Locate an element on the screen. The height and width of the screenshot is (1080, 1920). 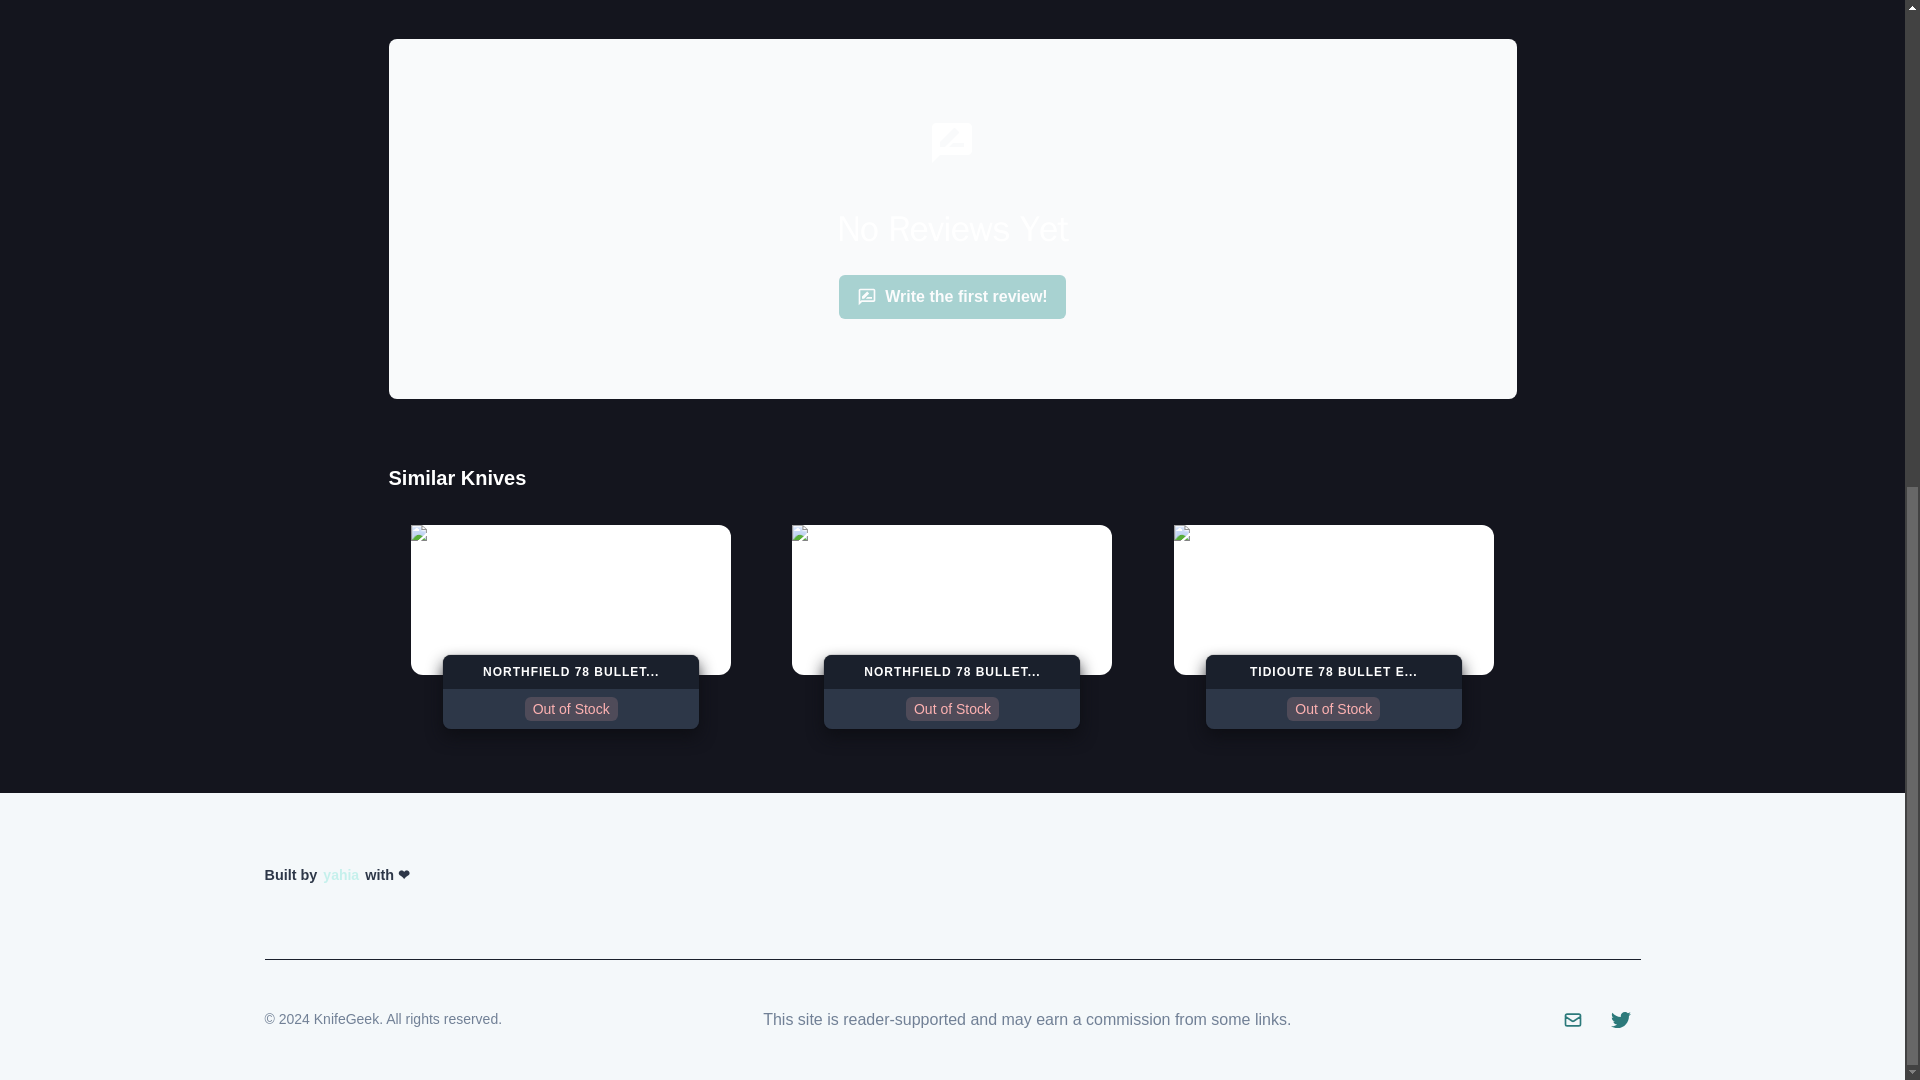
Write the first review! is located at coordinates (340, 875).